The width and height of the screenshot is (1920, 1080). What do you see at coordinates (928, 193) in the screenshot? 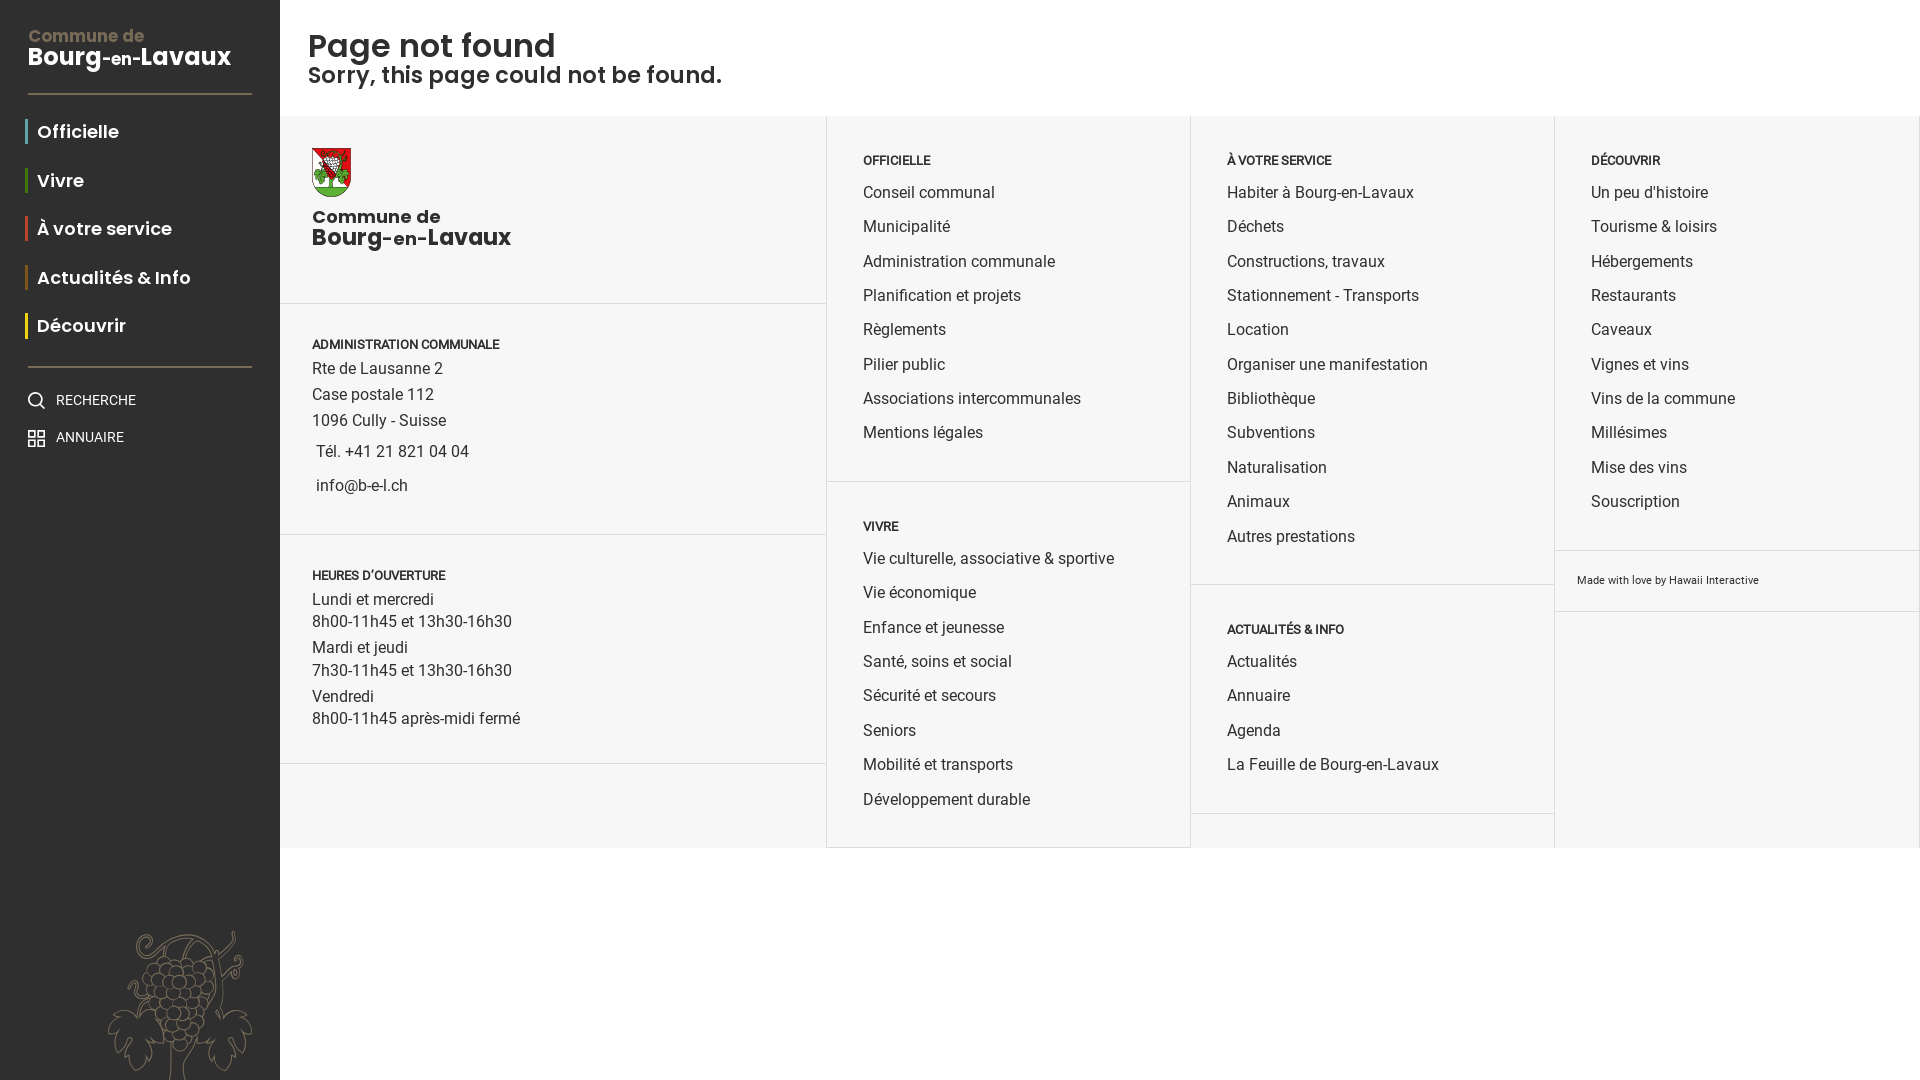
I see `Conseil communal` at bounding box center [928, 193].